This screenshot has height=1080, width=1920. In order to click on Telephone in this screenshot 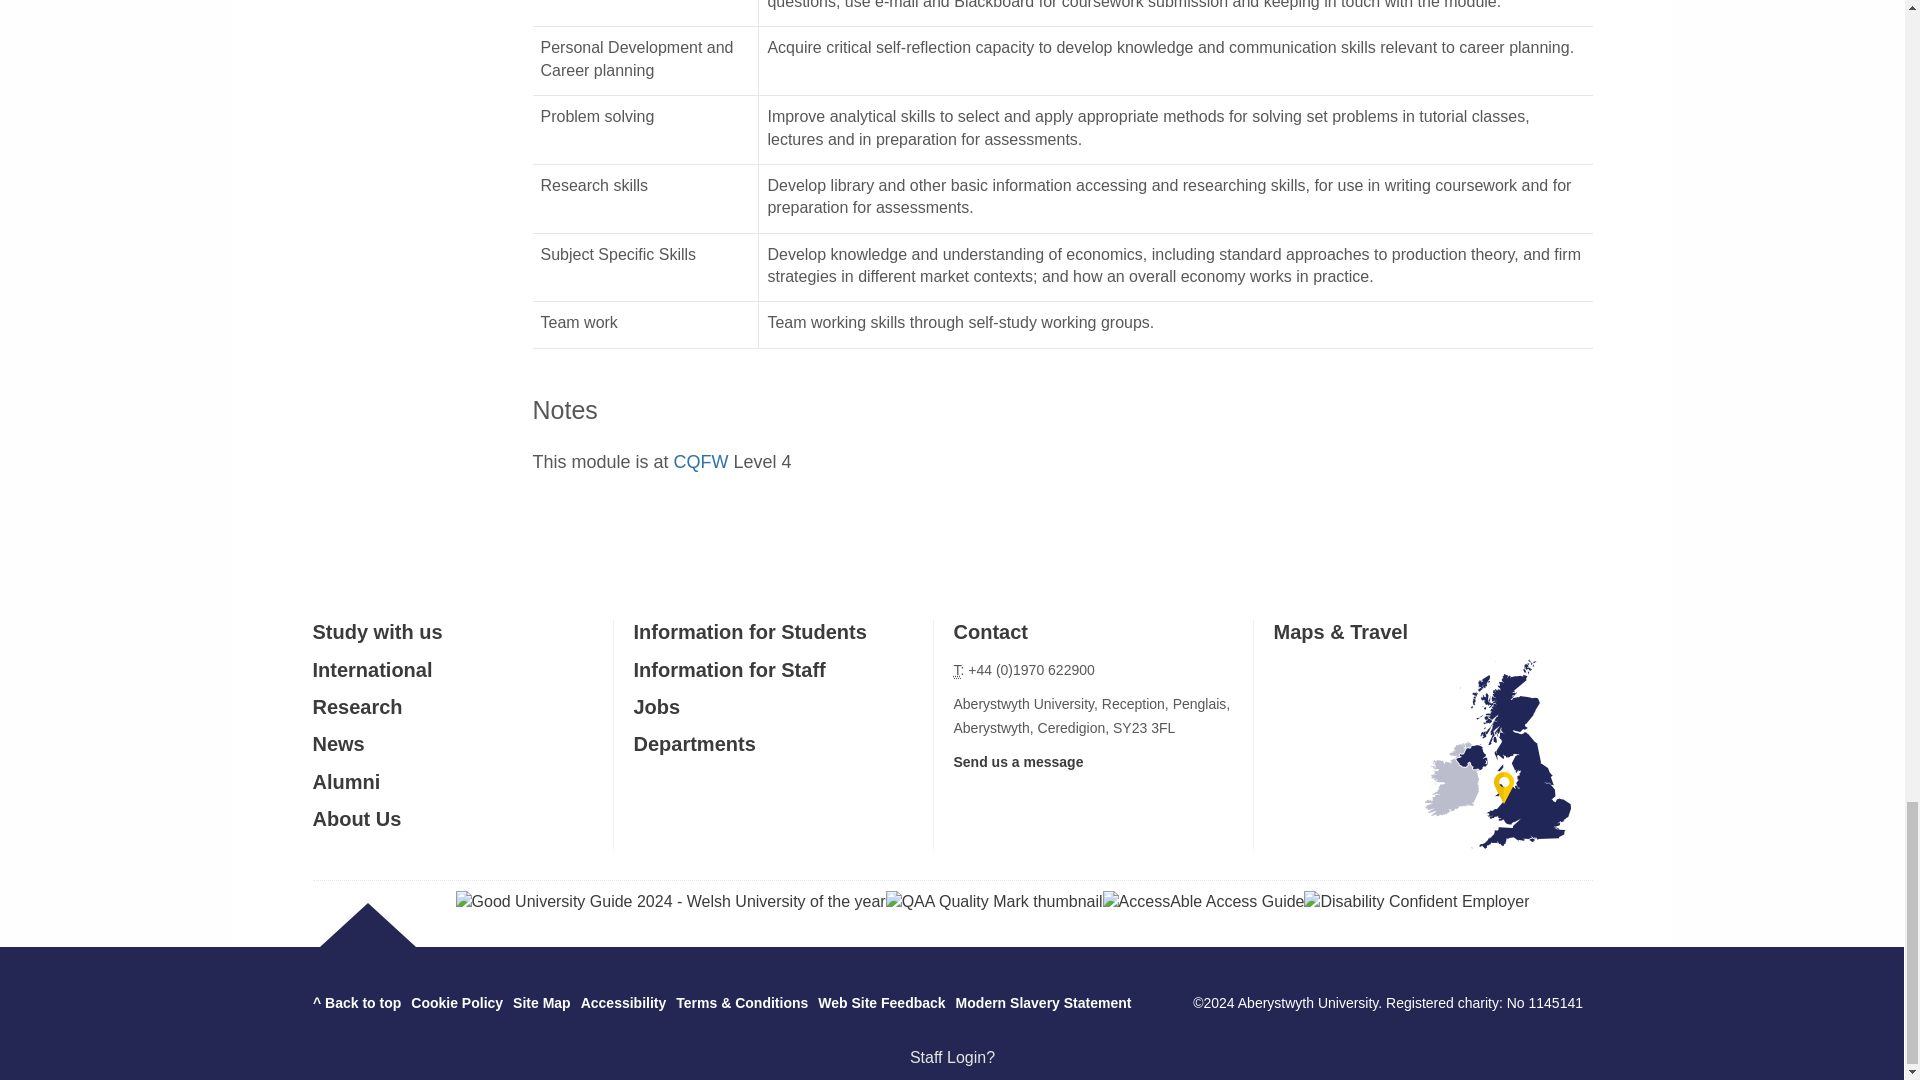, I will do `click(958, 670)`.